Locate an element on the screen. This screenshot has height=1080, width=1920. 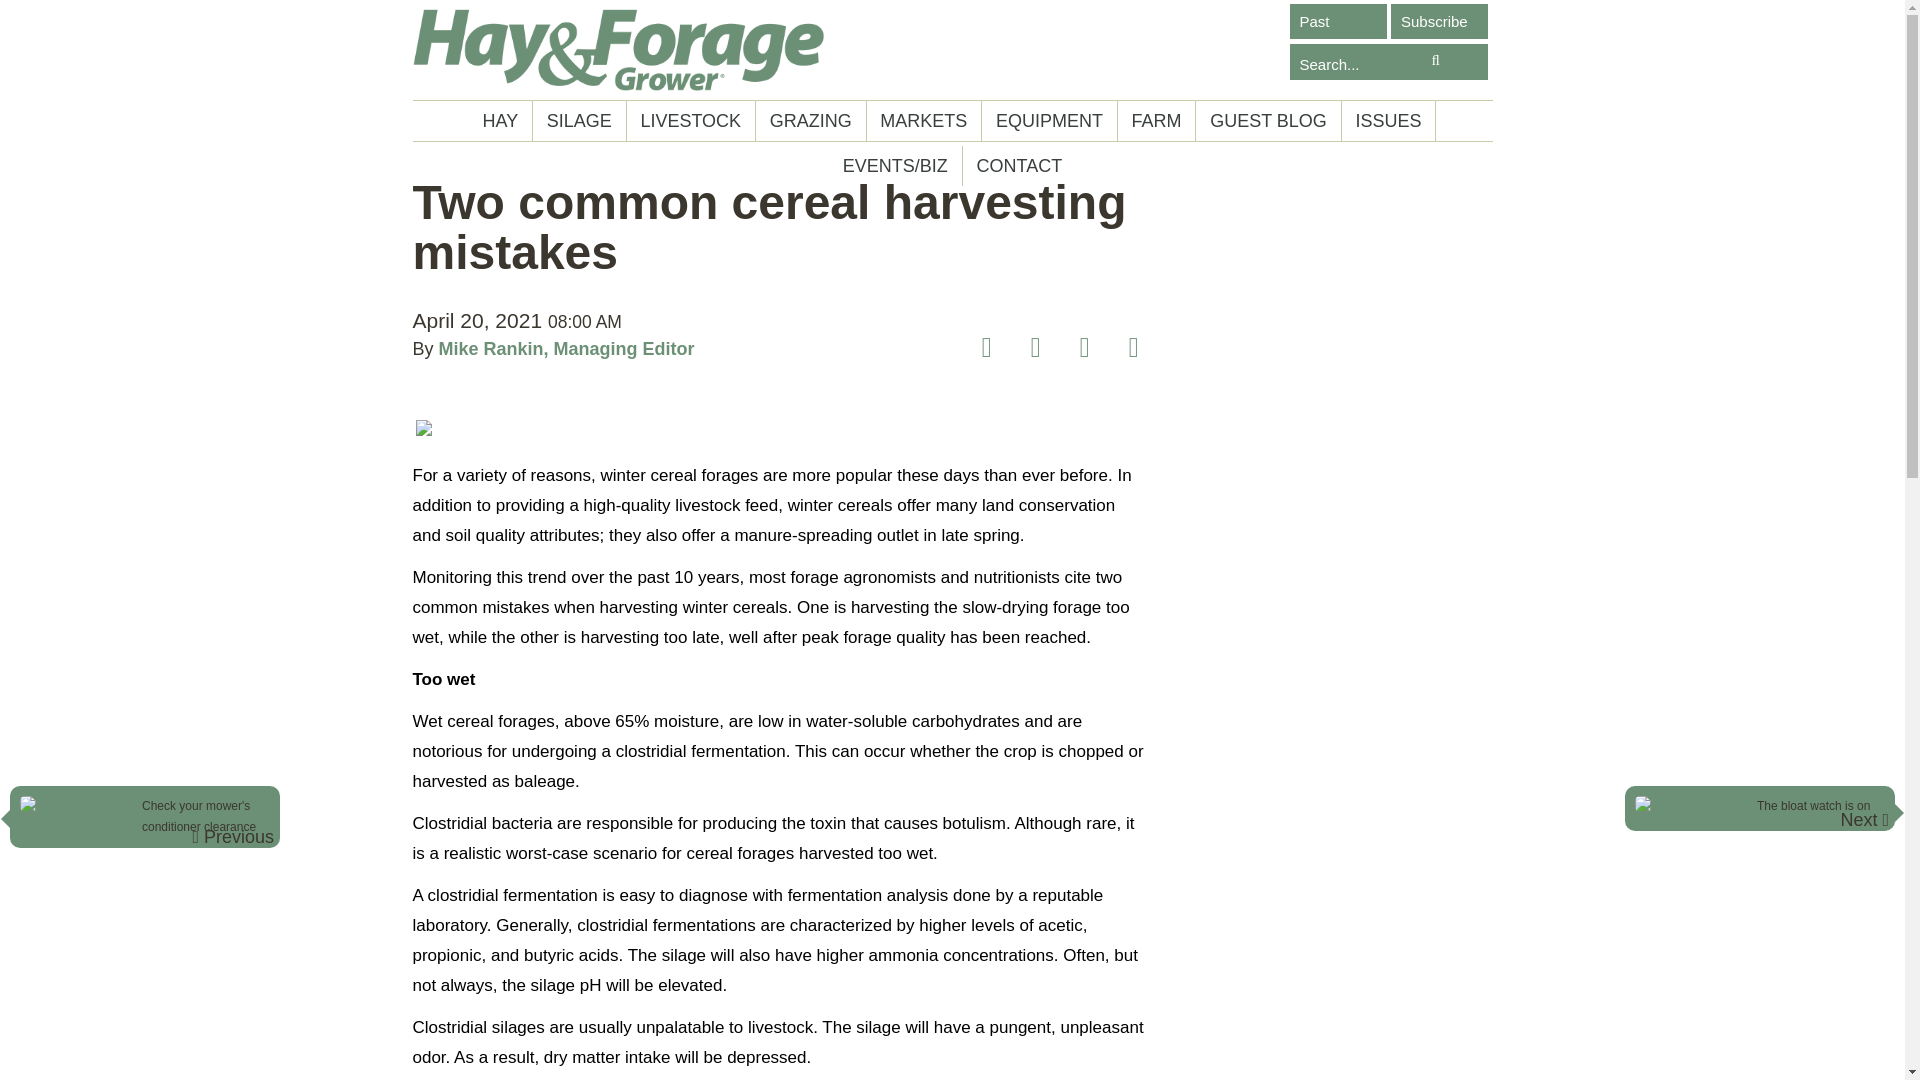
FARM is located at coordinates (1156, 121).